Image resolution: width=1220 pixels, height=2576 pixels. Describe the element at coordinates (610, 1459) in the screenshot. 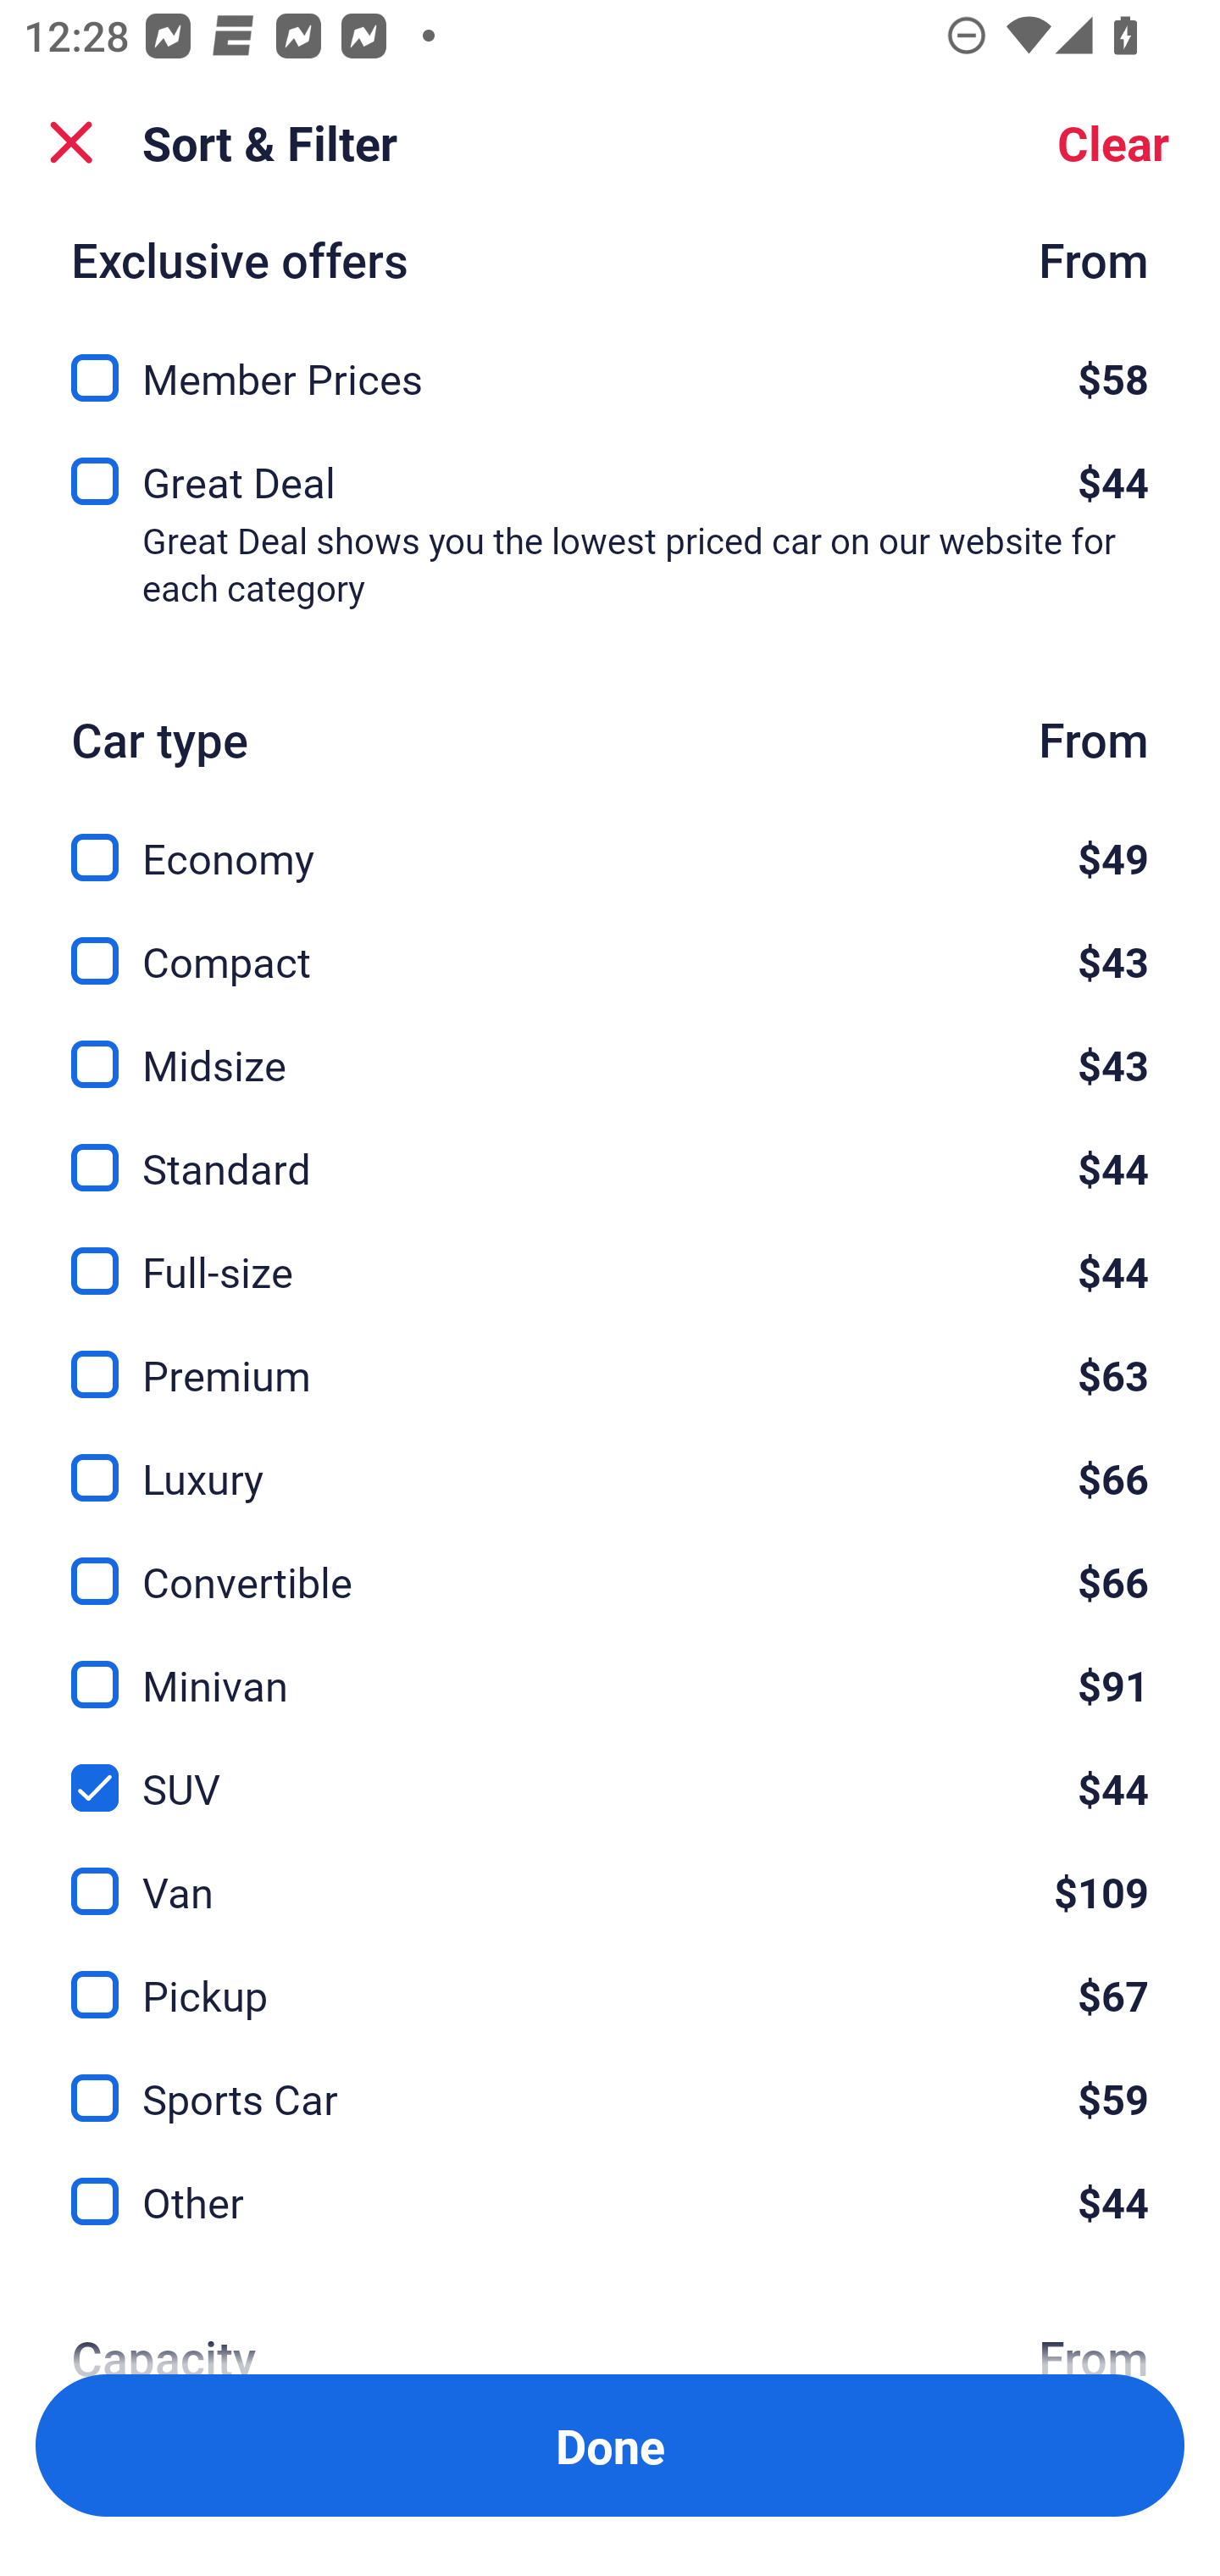

I see `Luxury, $66 Luxury $66` at that location.